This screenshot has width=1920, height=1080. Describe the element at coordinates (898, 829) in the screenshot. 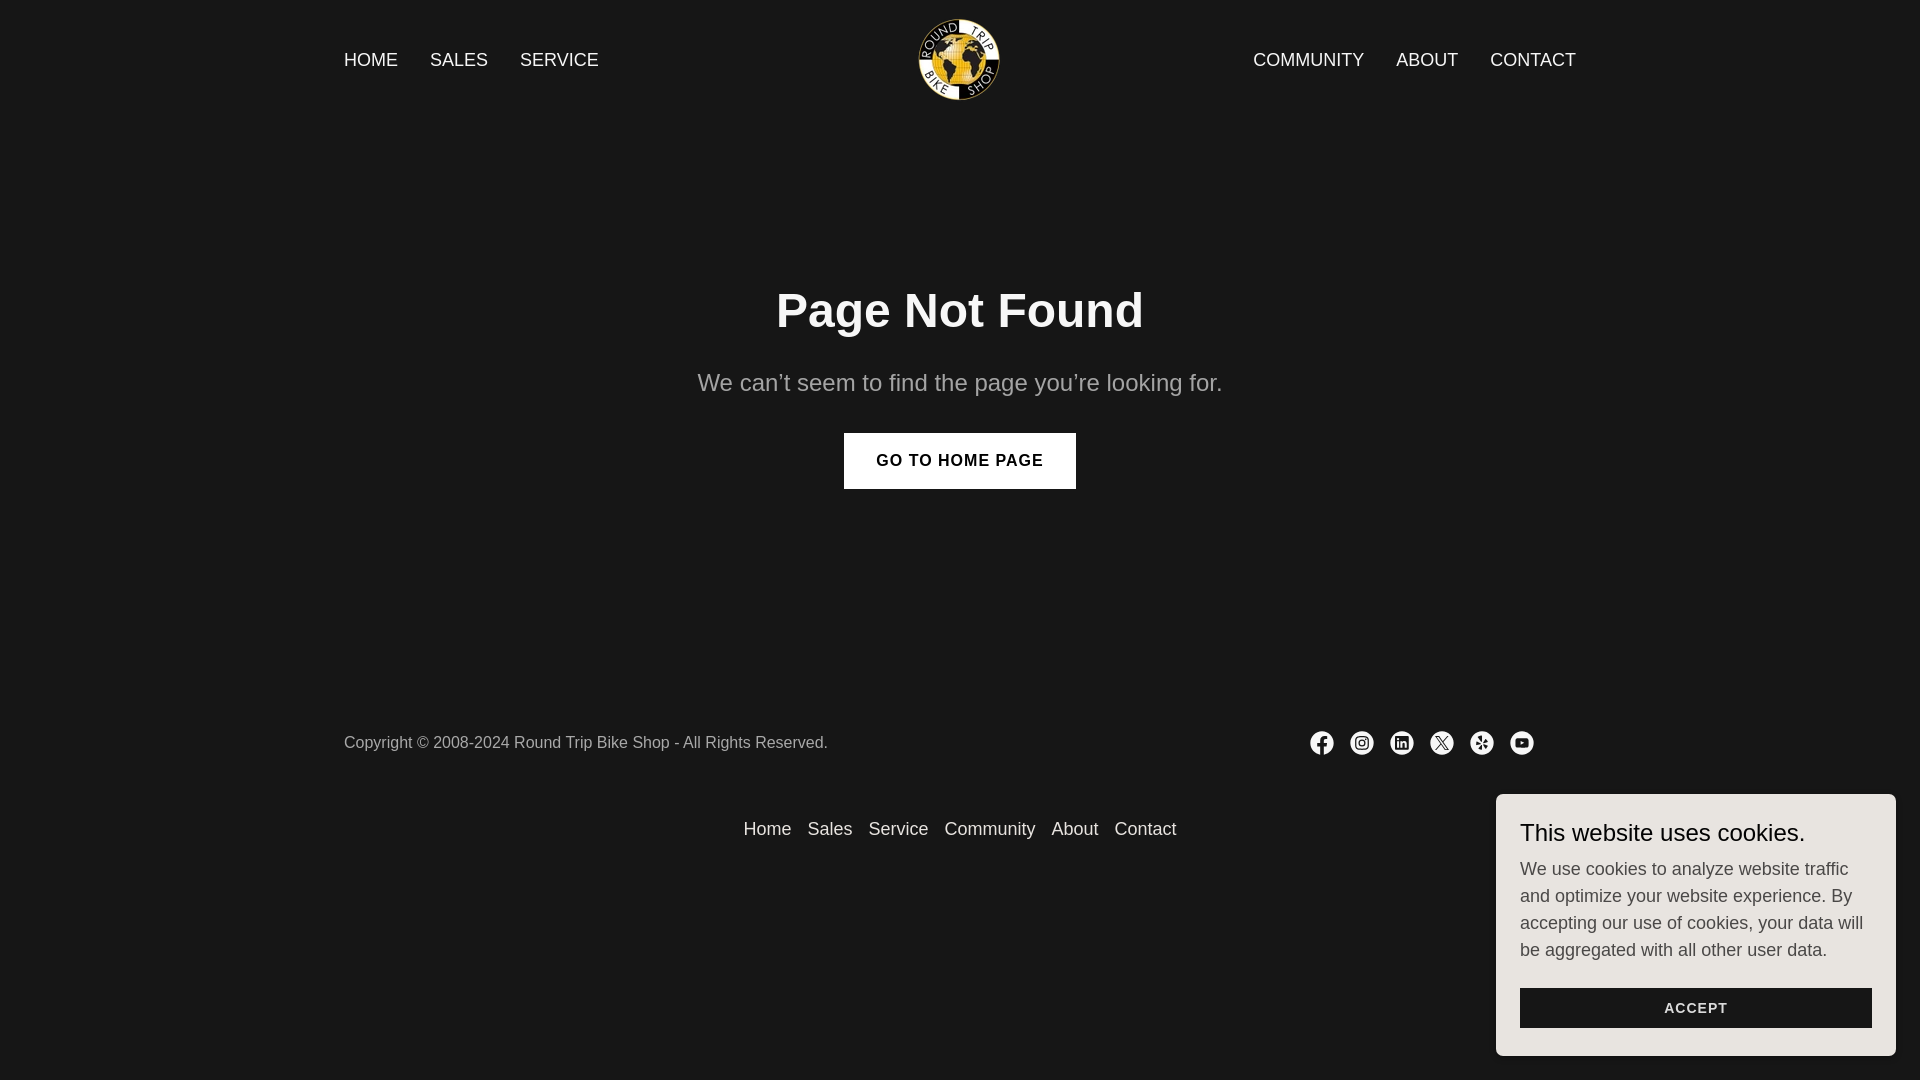

I see `Service` at that location.